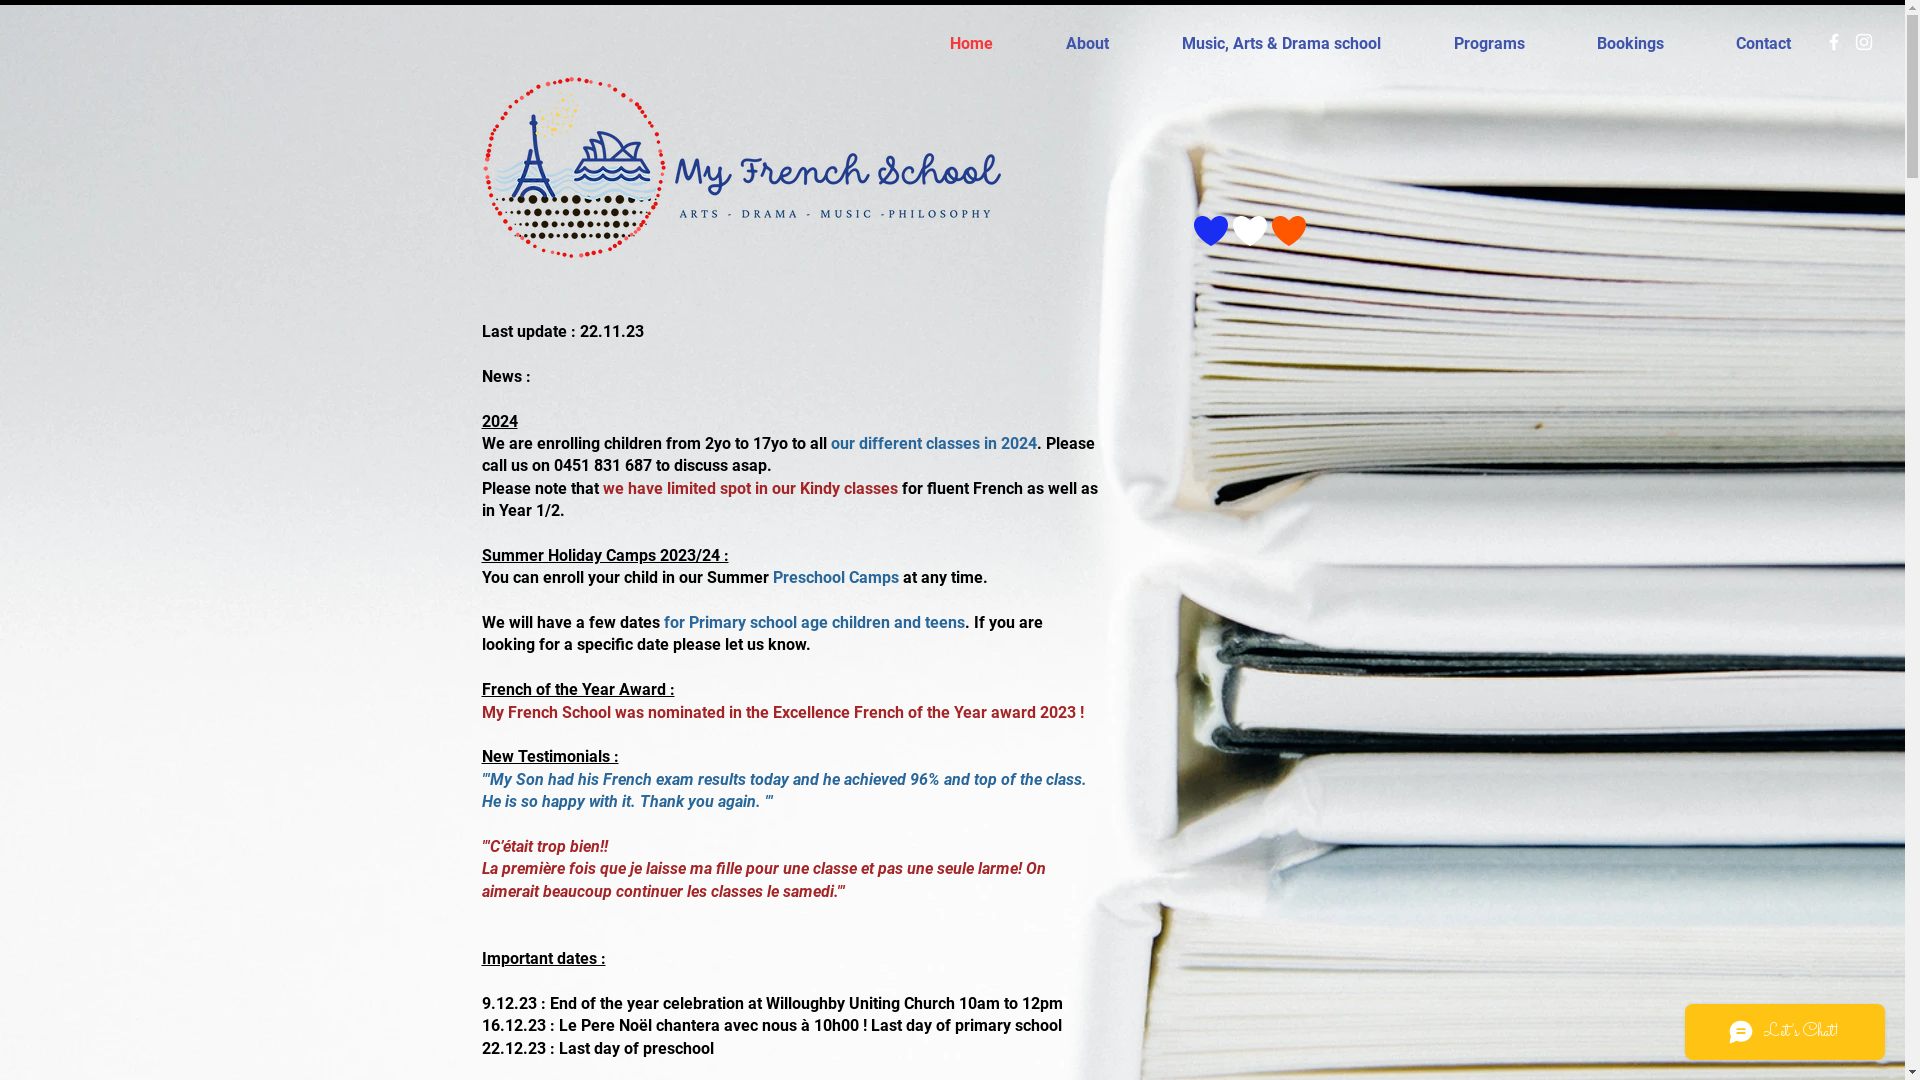 The image size is (1920, 1080). What do you see at coordinates (1087, 44) in the screenshot?
I see `About` at bounding box center [1087, 44].